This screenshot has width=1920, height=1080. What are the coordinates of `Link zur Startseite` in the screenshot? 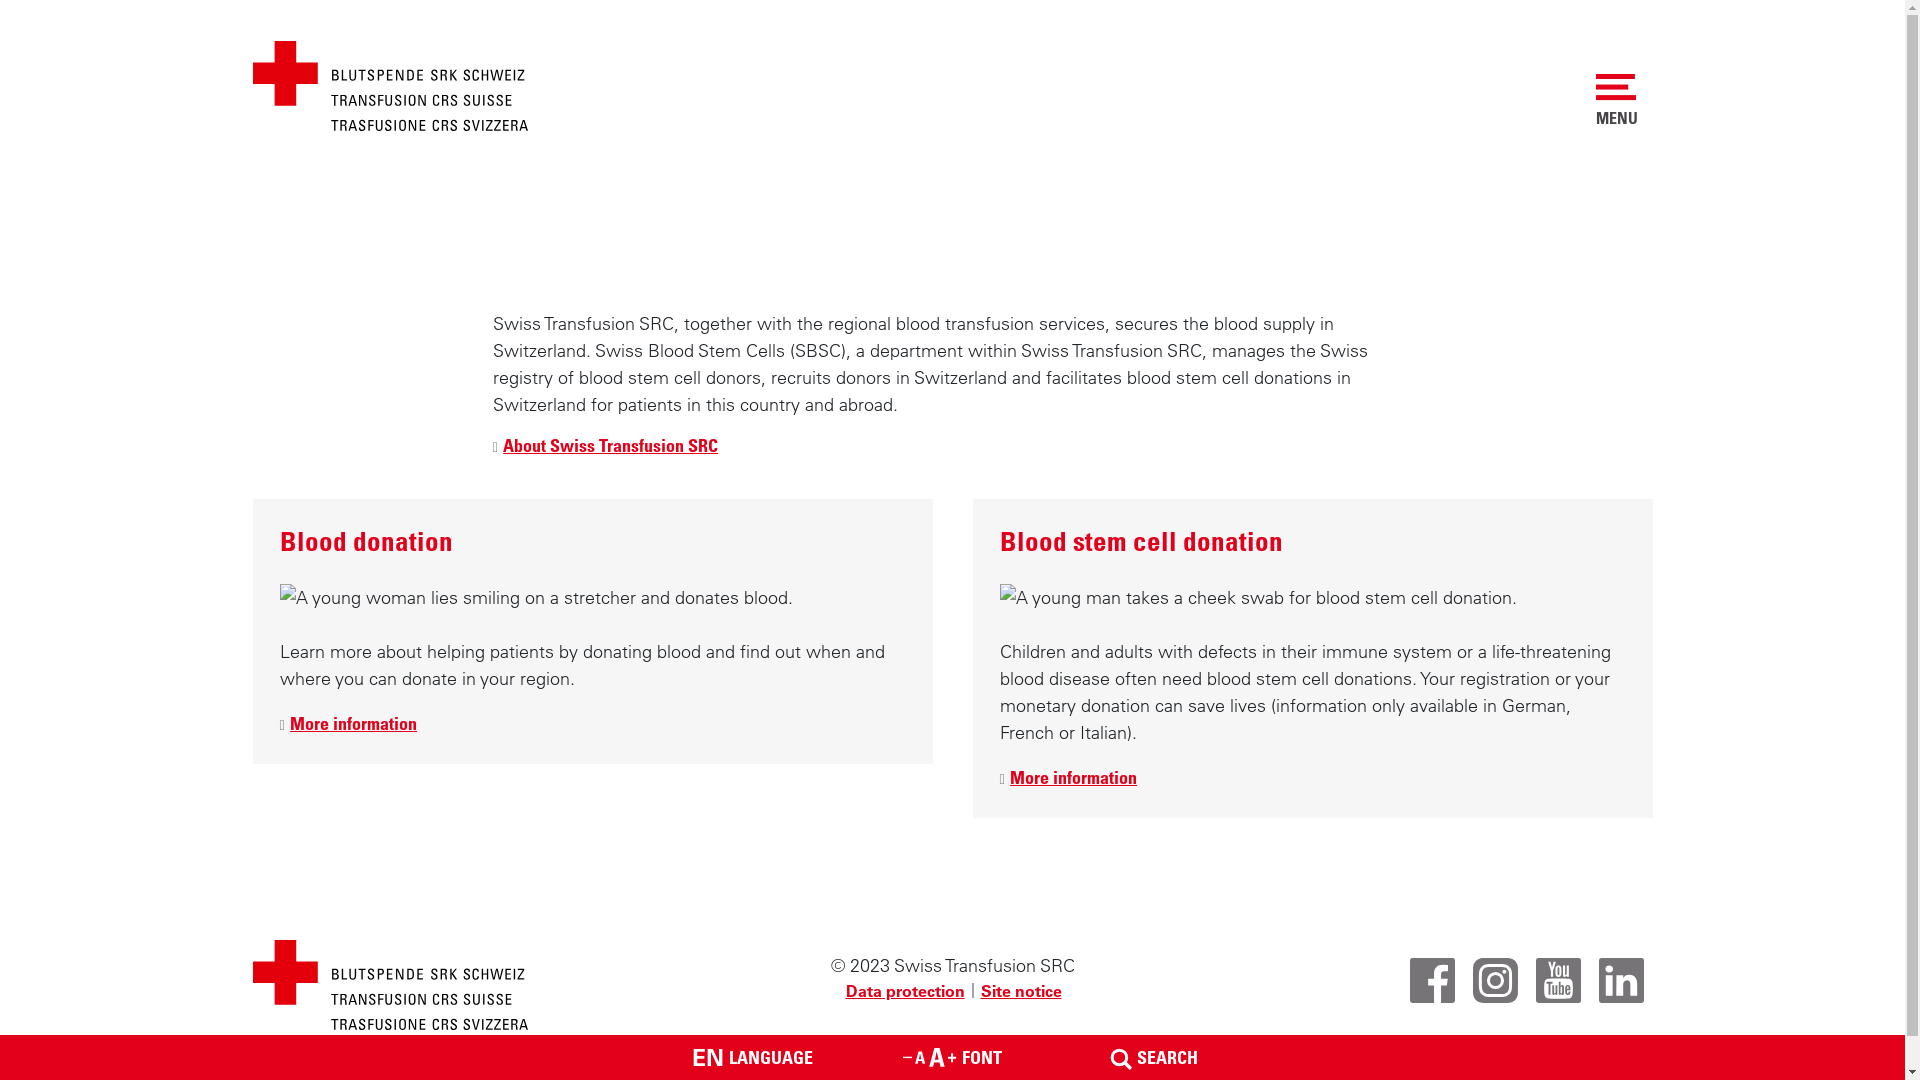 It's located at (390, 84).